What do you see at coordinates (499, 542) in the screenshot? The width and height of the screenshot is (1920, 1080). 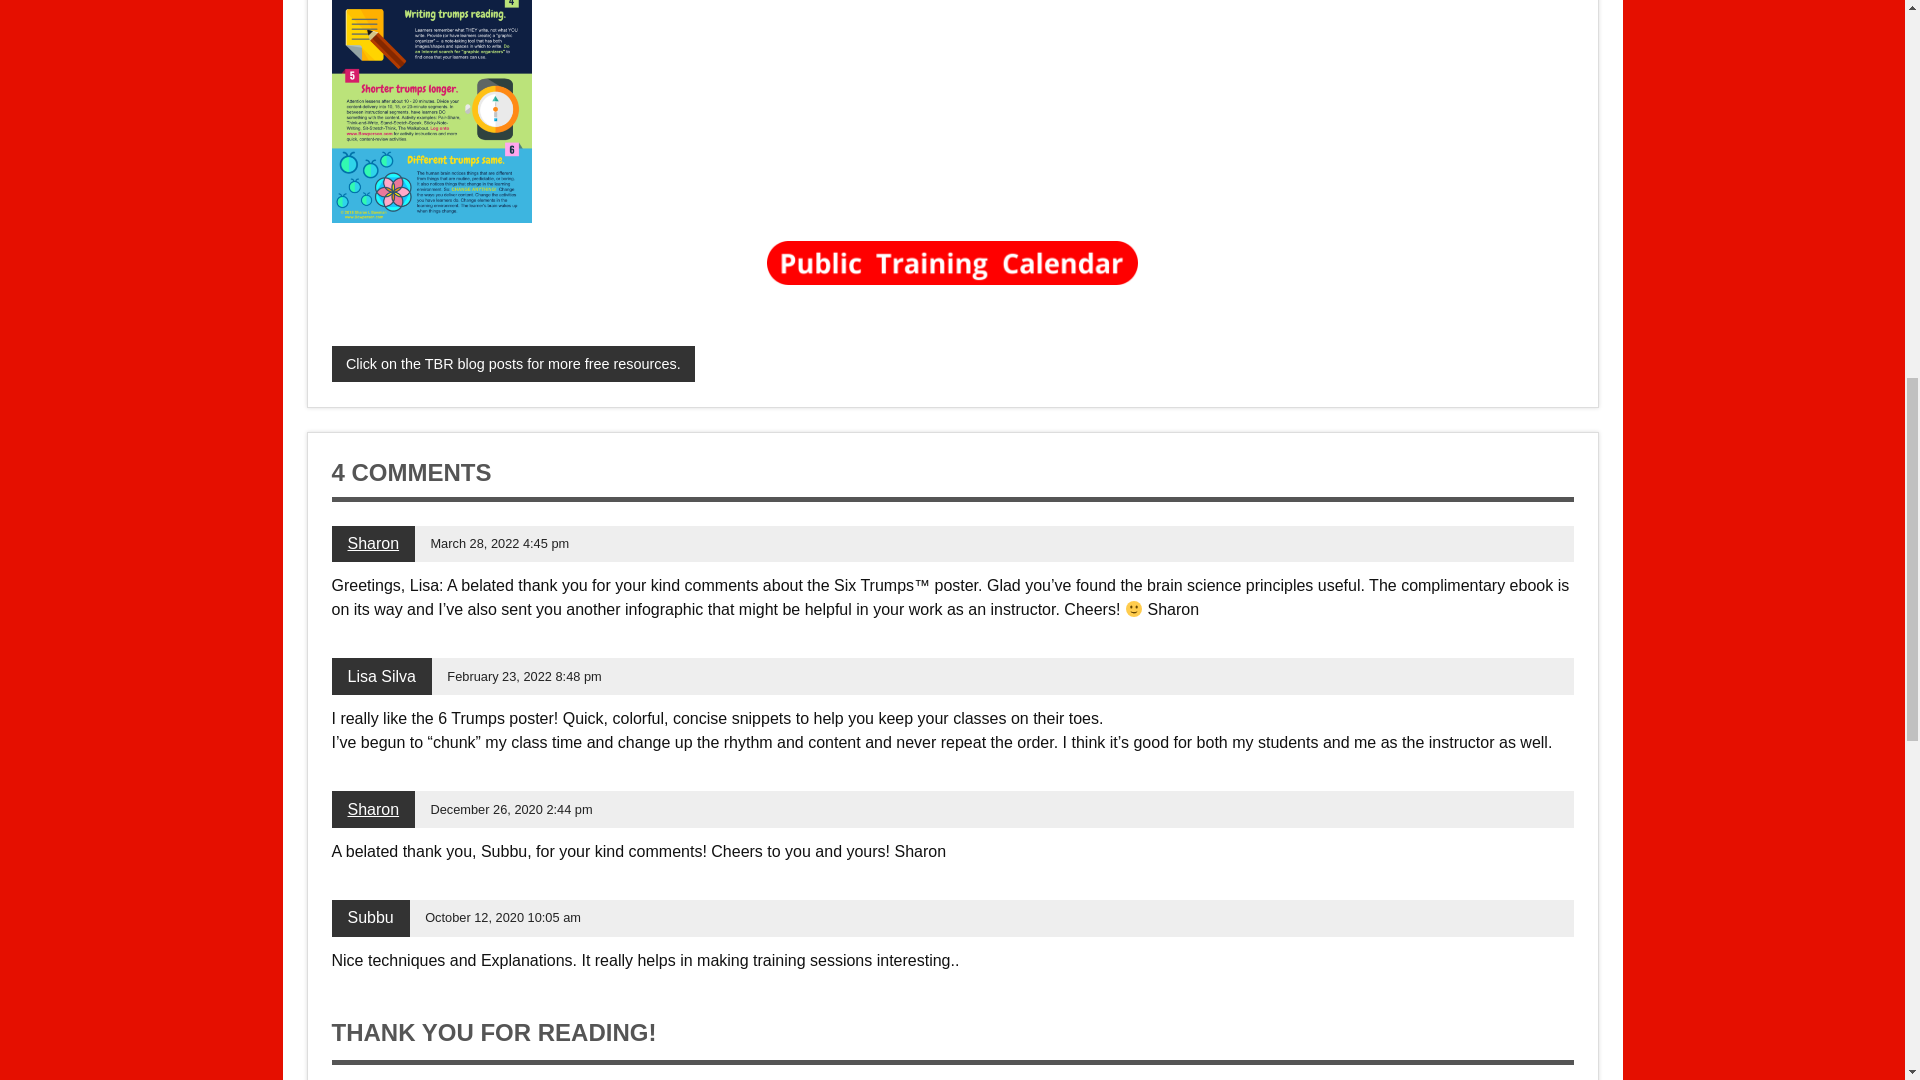 I see `March 28, 2022 4:45 pm` at bounding box center [499, 542].